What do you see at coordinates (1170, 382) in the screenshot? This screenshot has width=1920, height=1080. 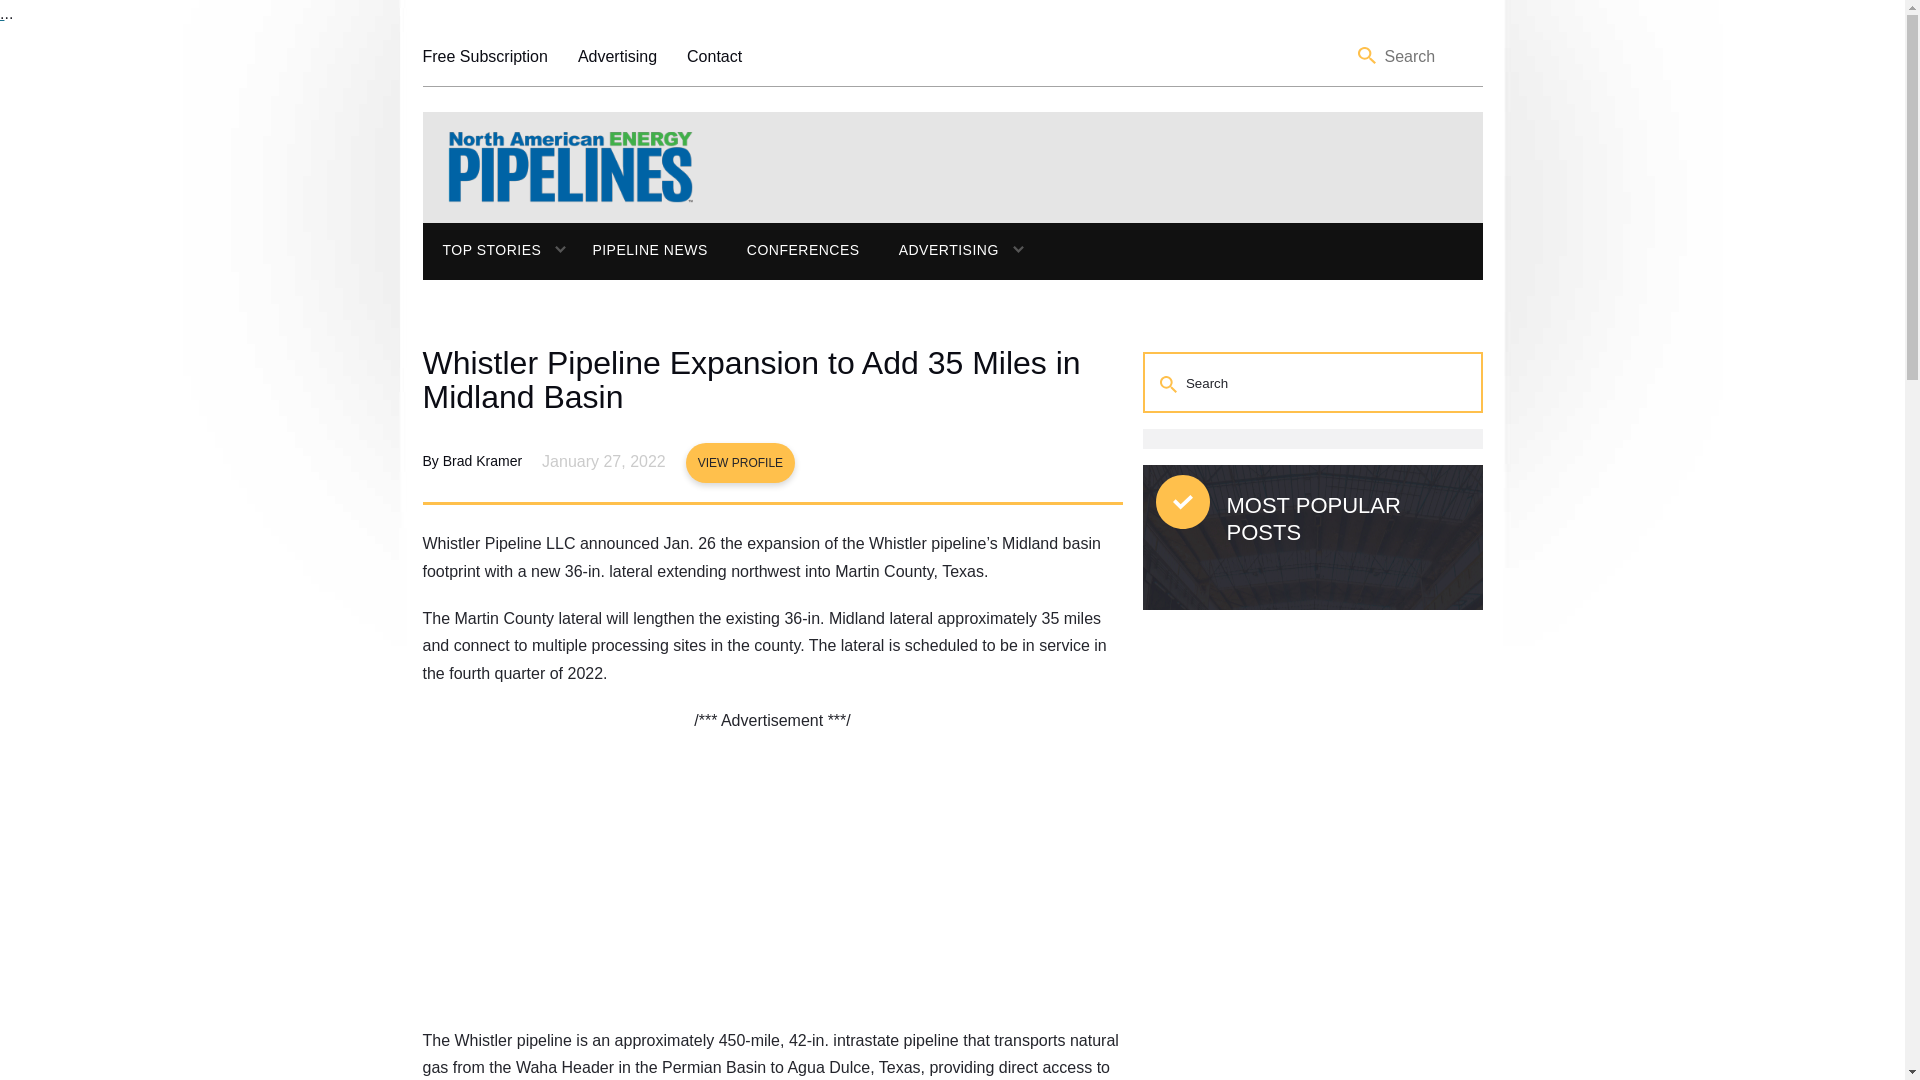 I see `Search` at bounding box center [1170, 382].